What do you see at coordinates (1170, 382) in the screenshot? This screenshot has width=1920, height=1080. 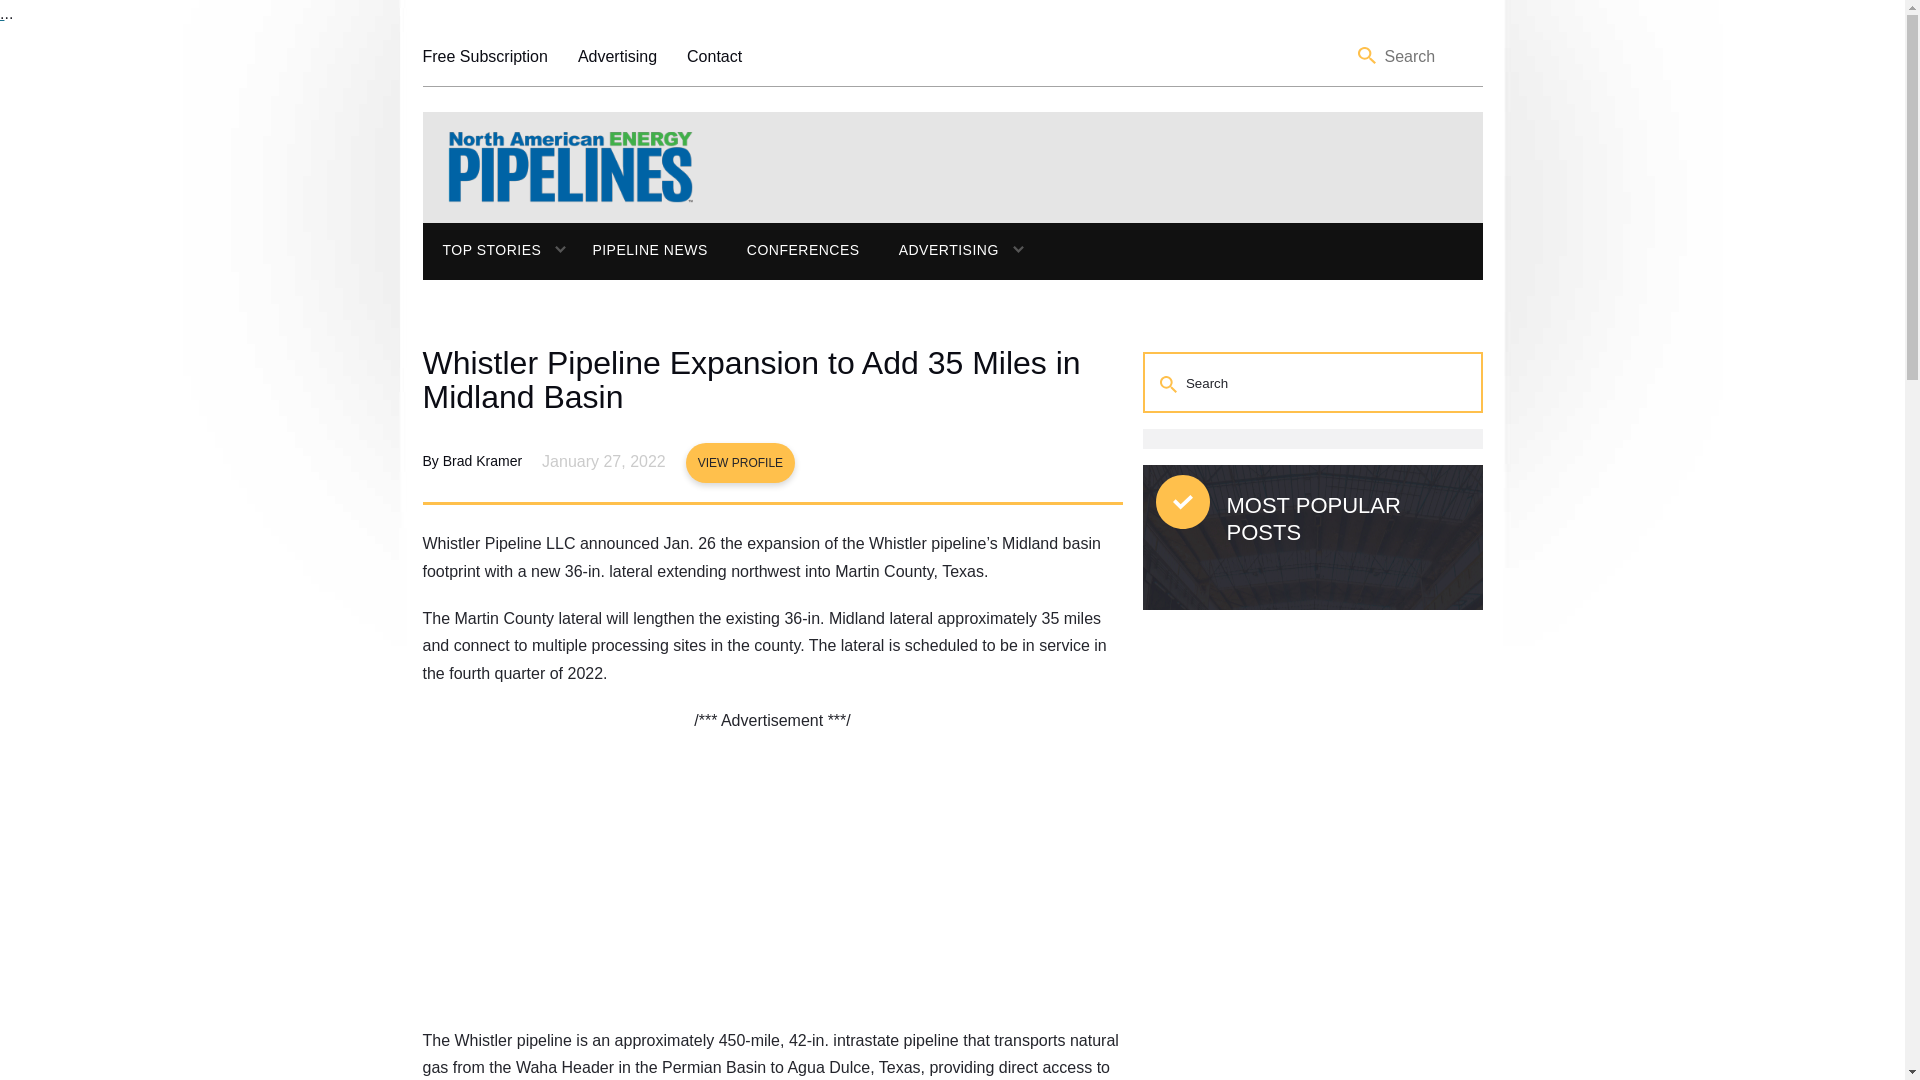 I see `Search` at bounding box center [1170, 382].